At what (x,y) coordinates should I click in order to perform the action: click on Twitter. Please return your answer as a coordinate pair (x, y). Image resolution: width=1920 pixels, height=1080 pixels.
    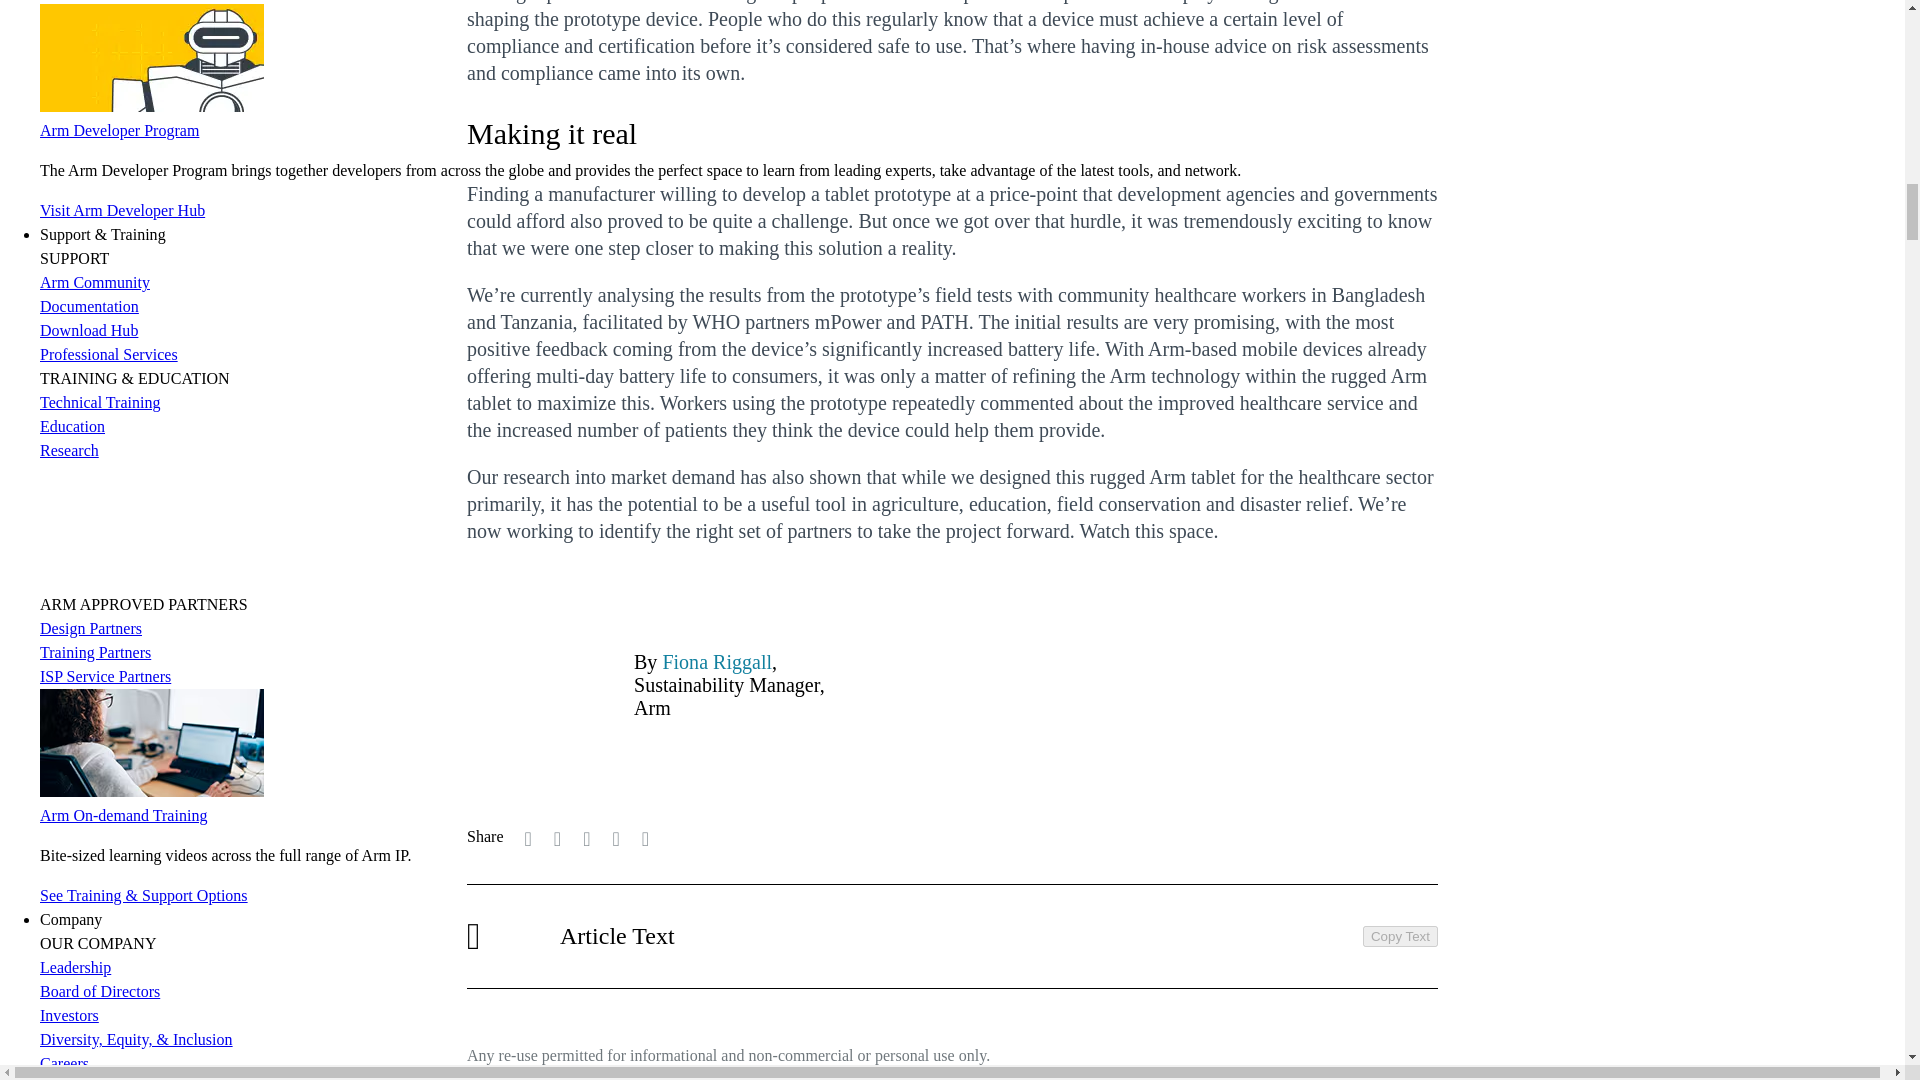
    Looking at the image, I should click on (528, 838).